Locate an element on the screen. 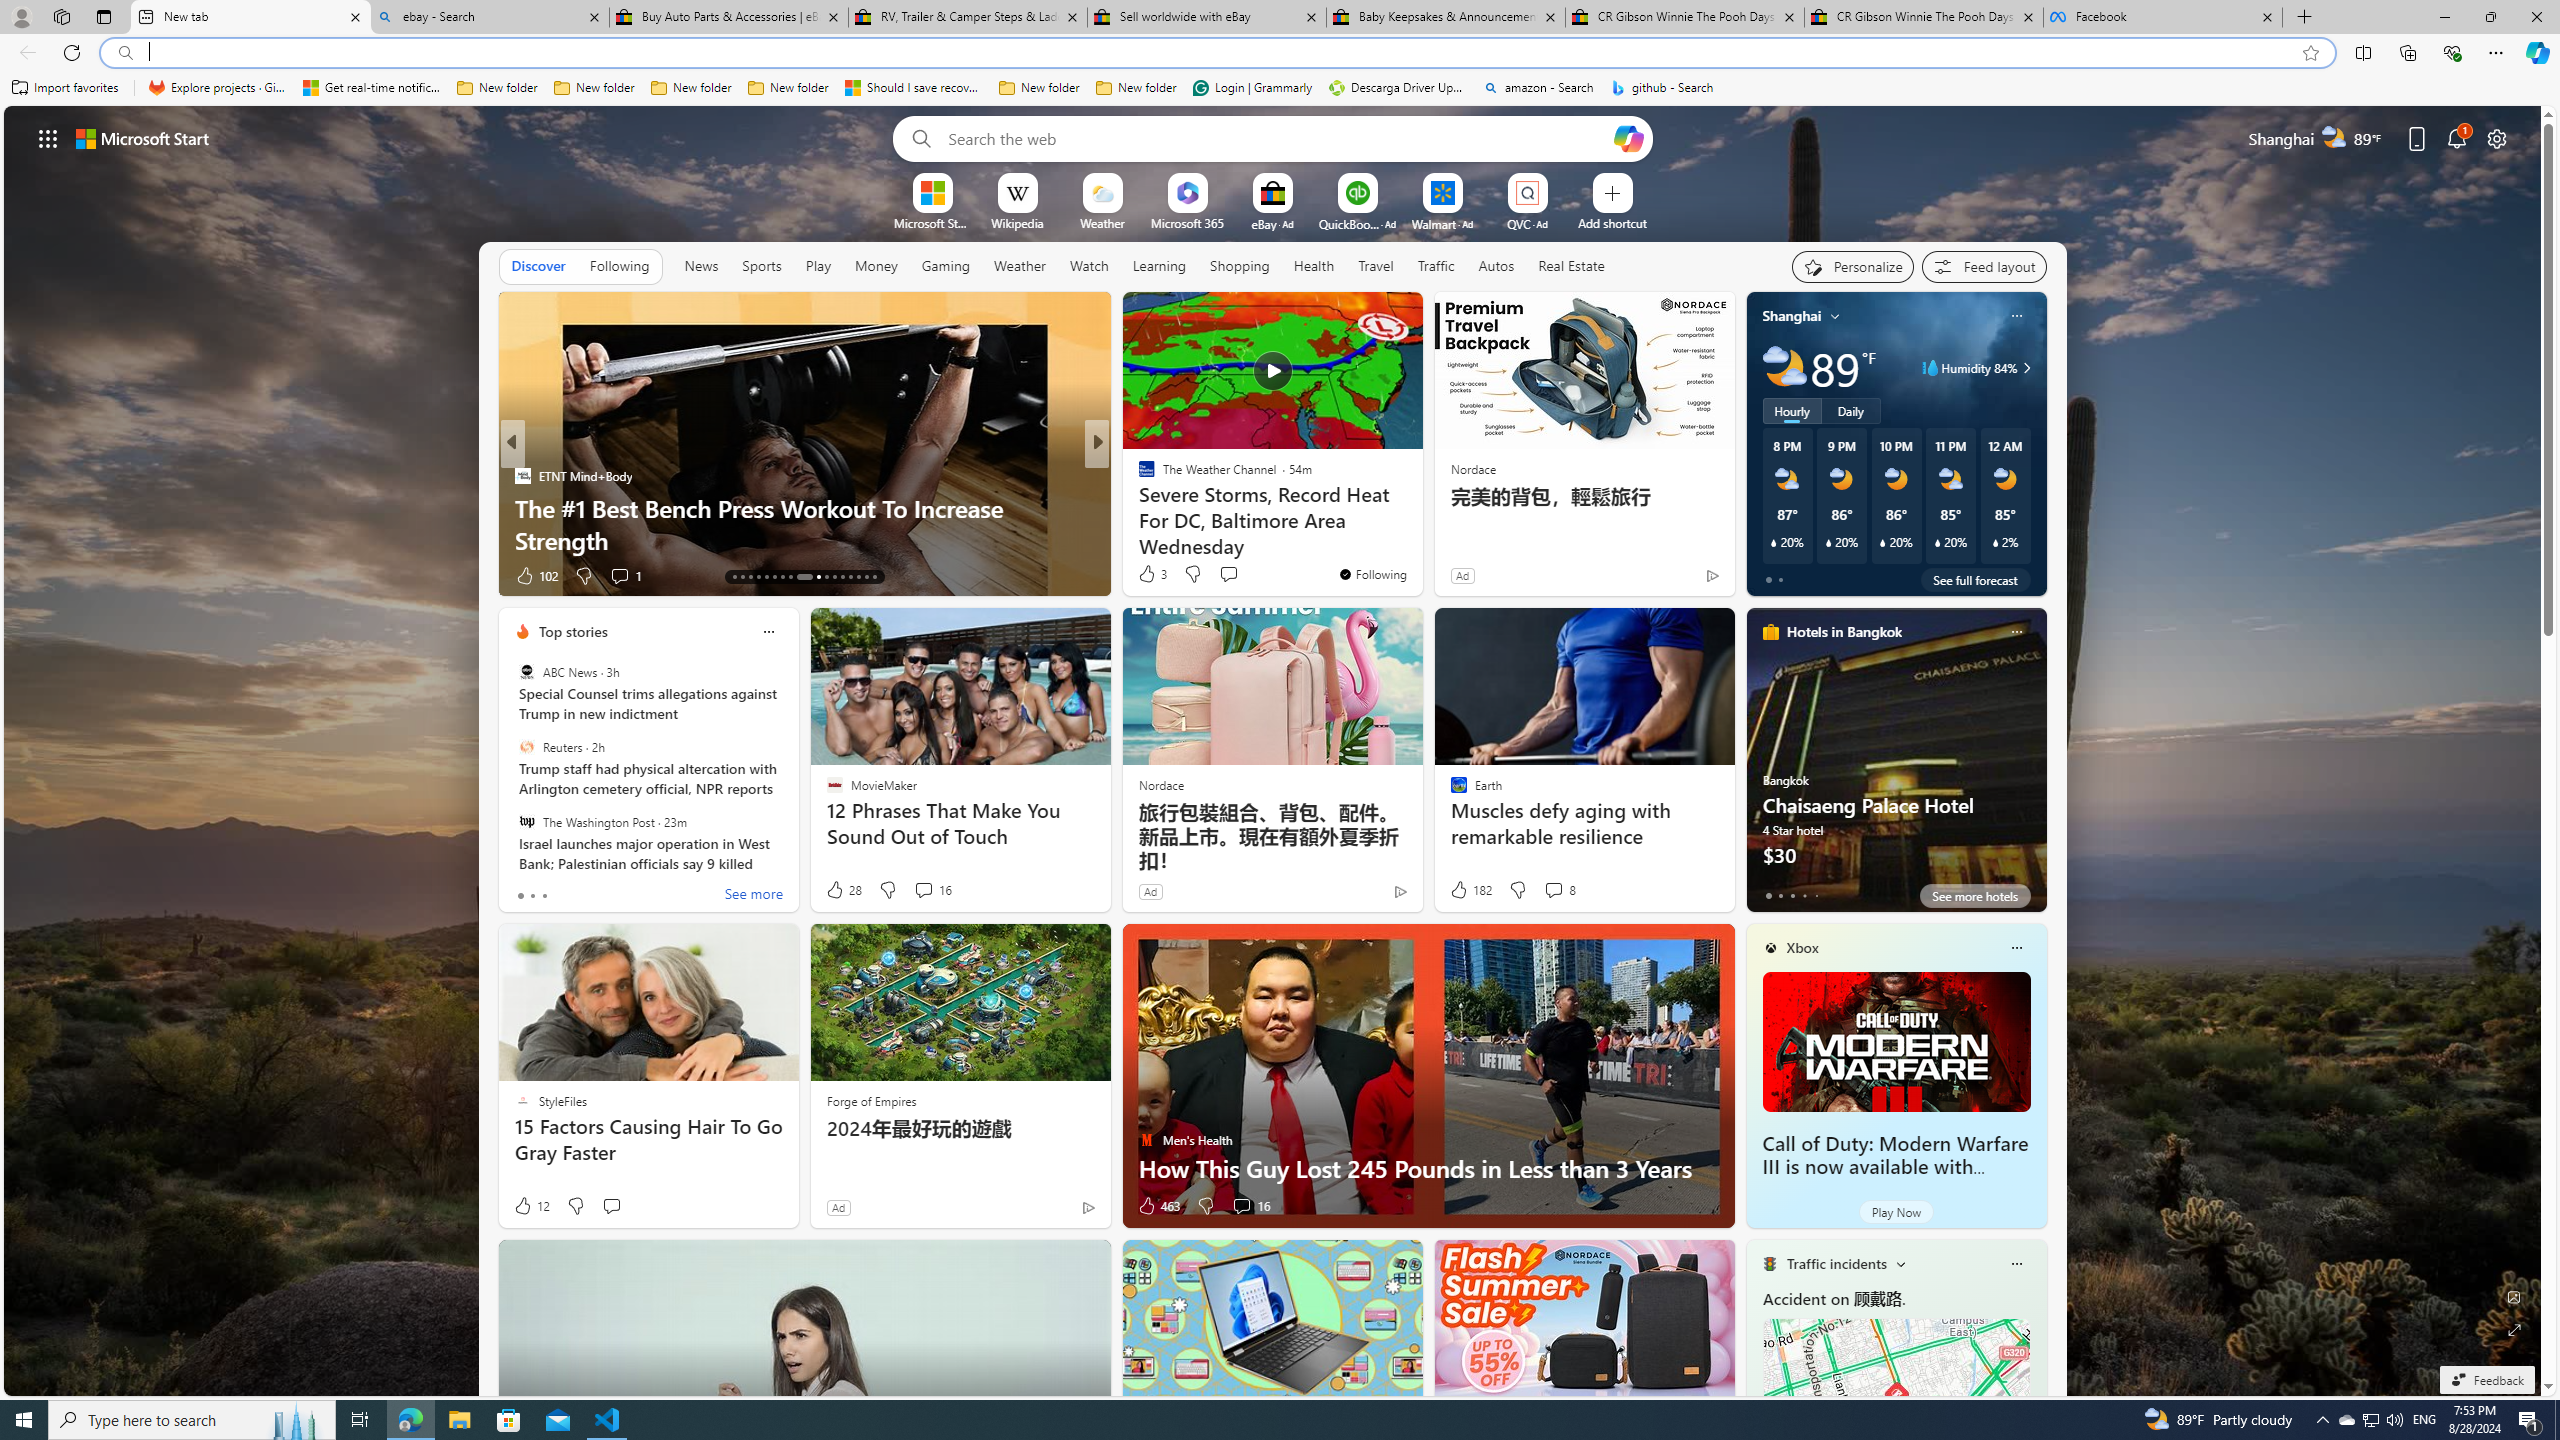  AutomationID: tab-22 is located at coordinates (811, 577).